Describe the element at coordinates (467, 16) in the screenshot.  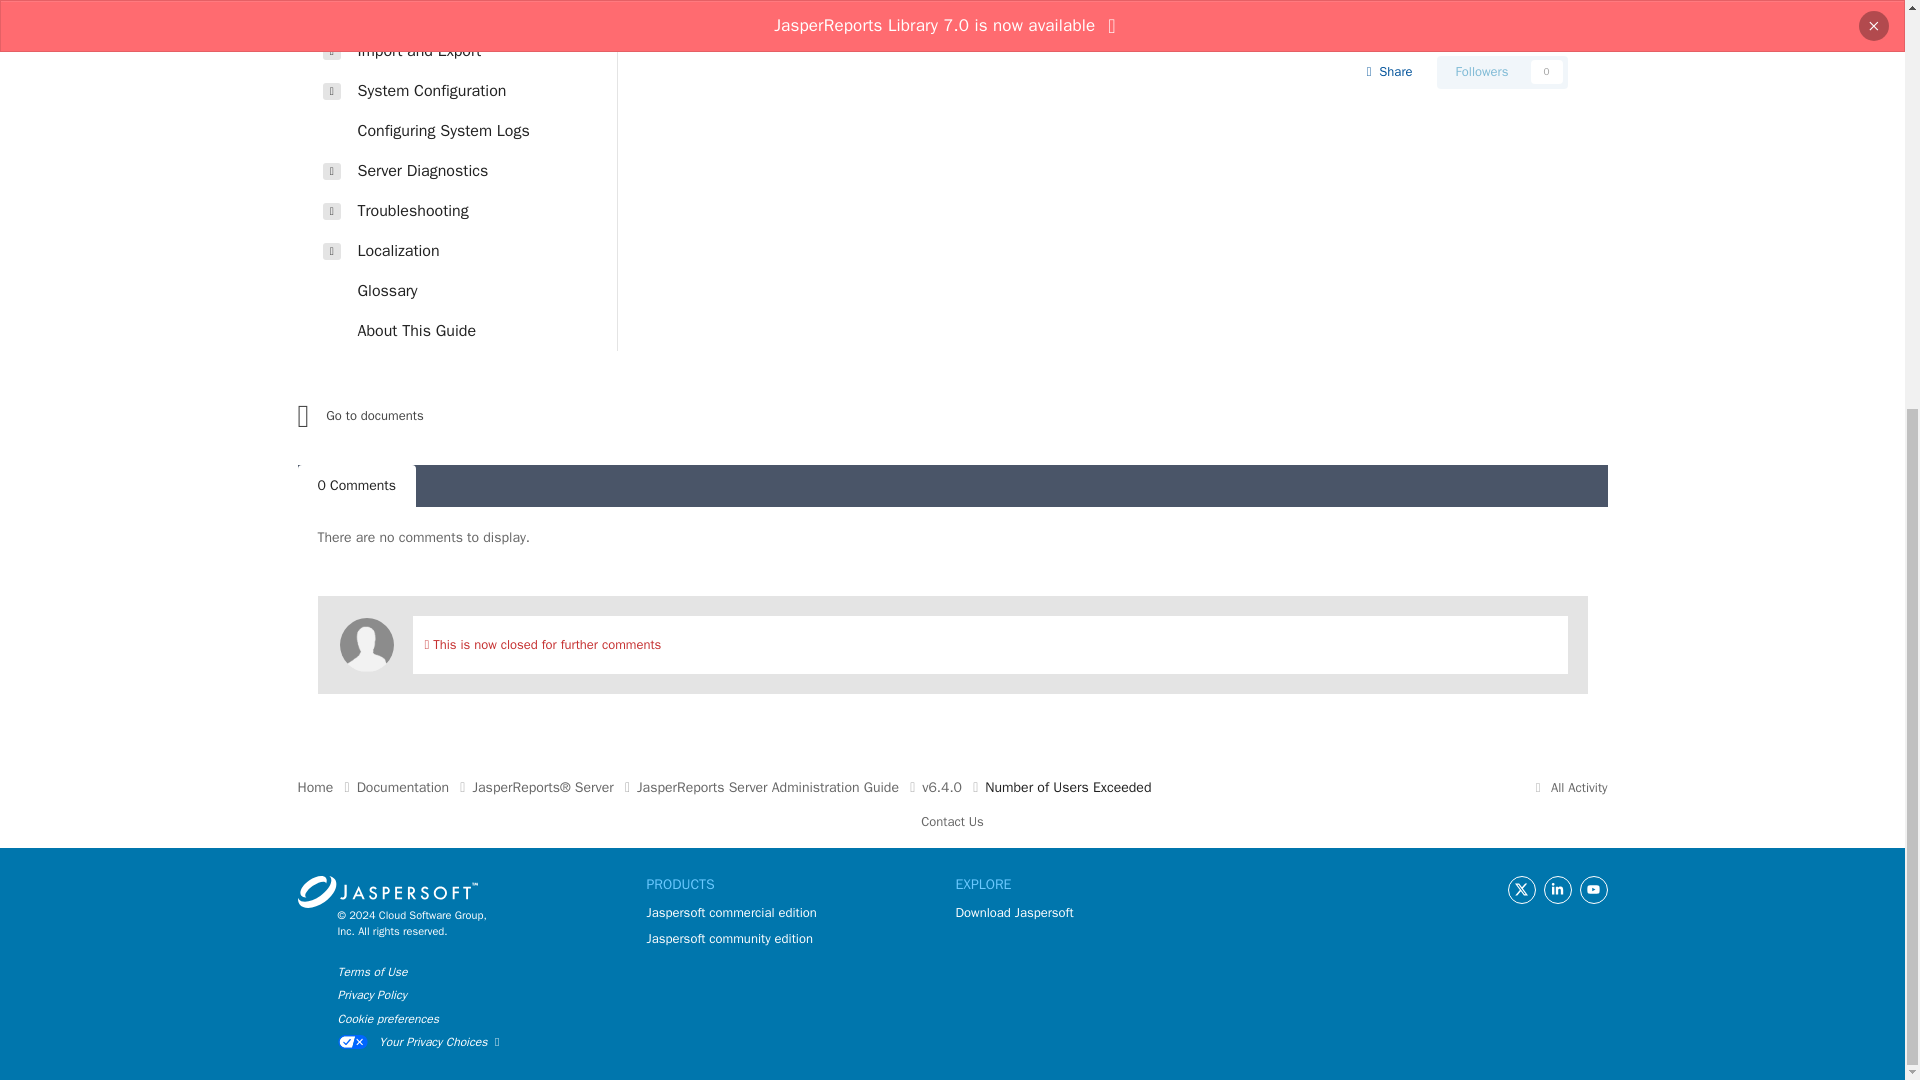
I see `Themes` at that location.